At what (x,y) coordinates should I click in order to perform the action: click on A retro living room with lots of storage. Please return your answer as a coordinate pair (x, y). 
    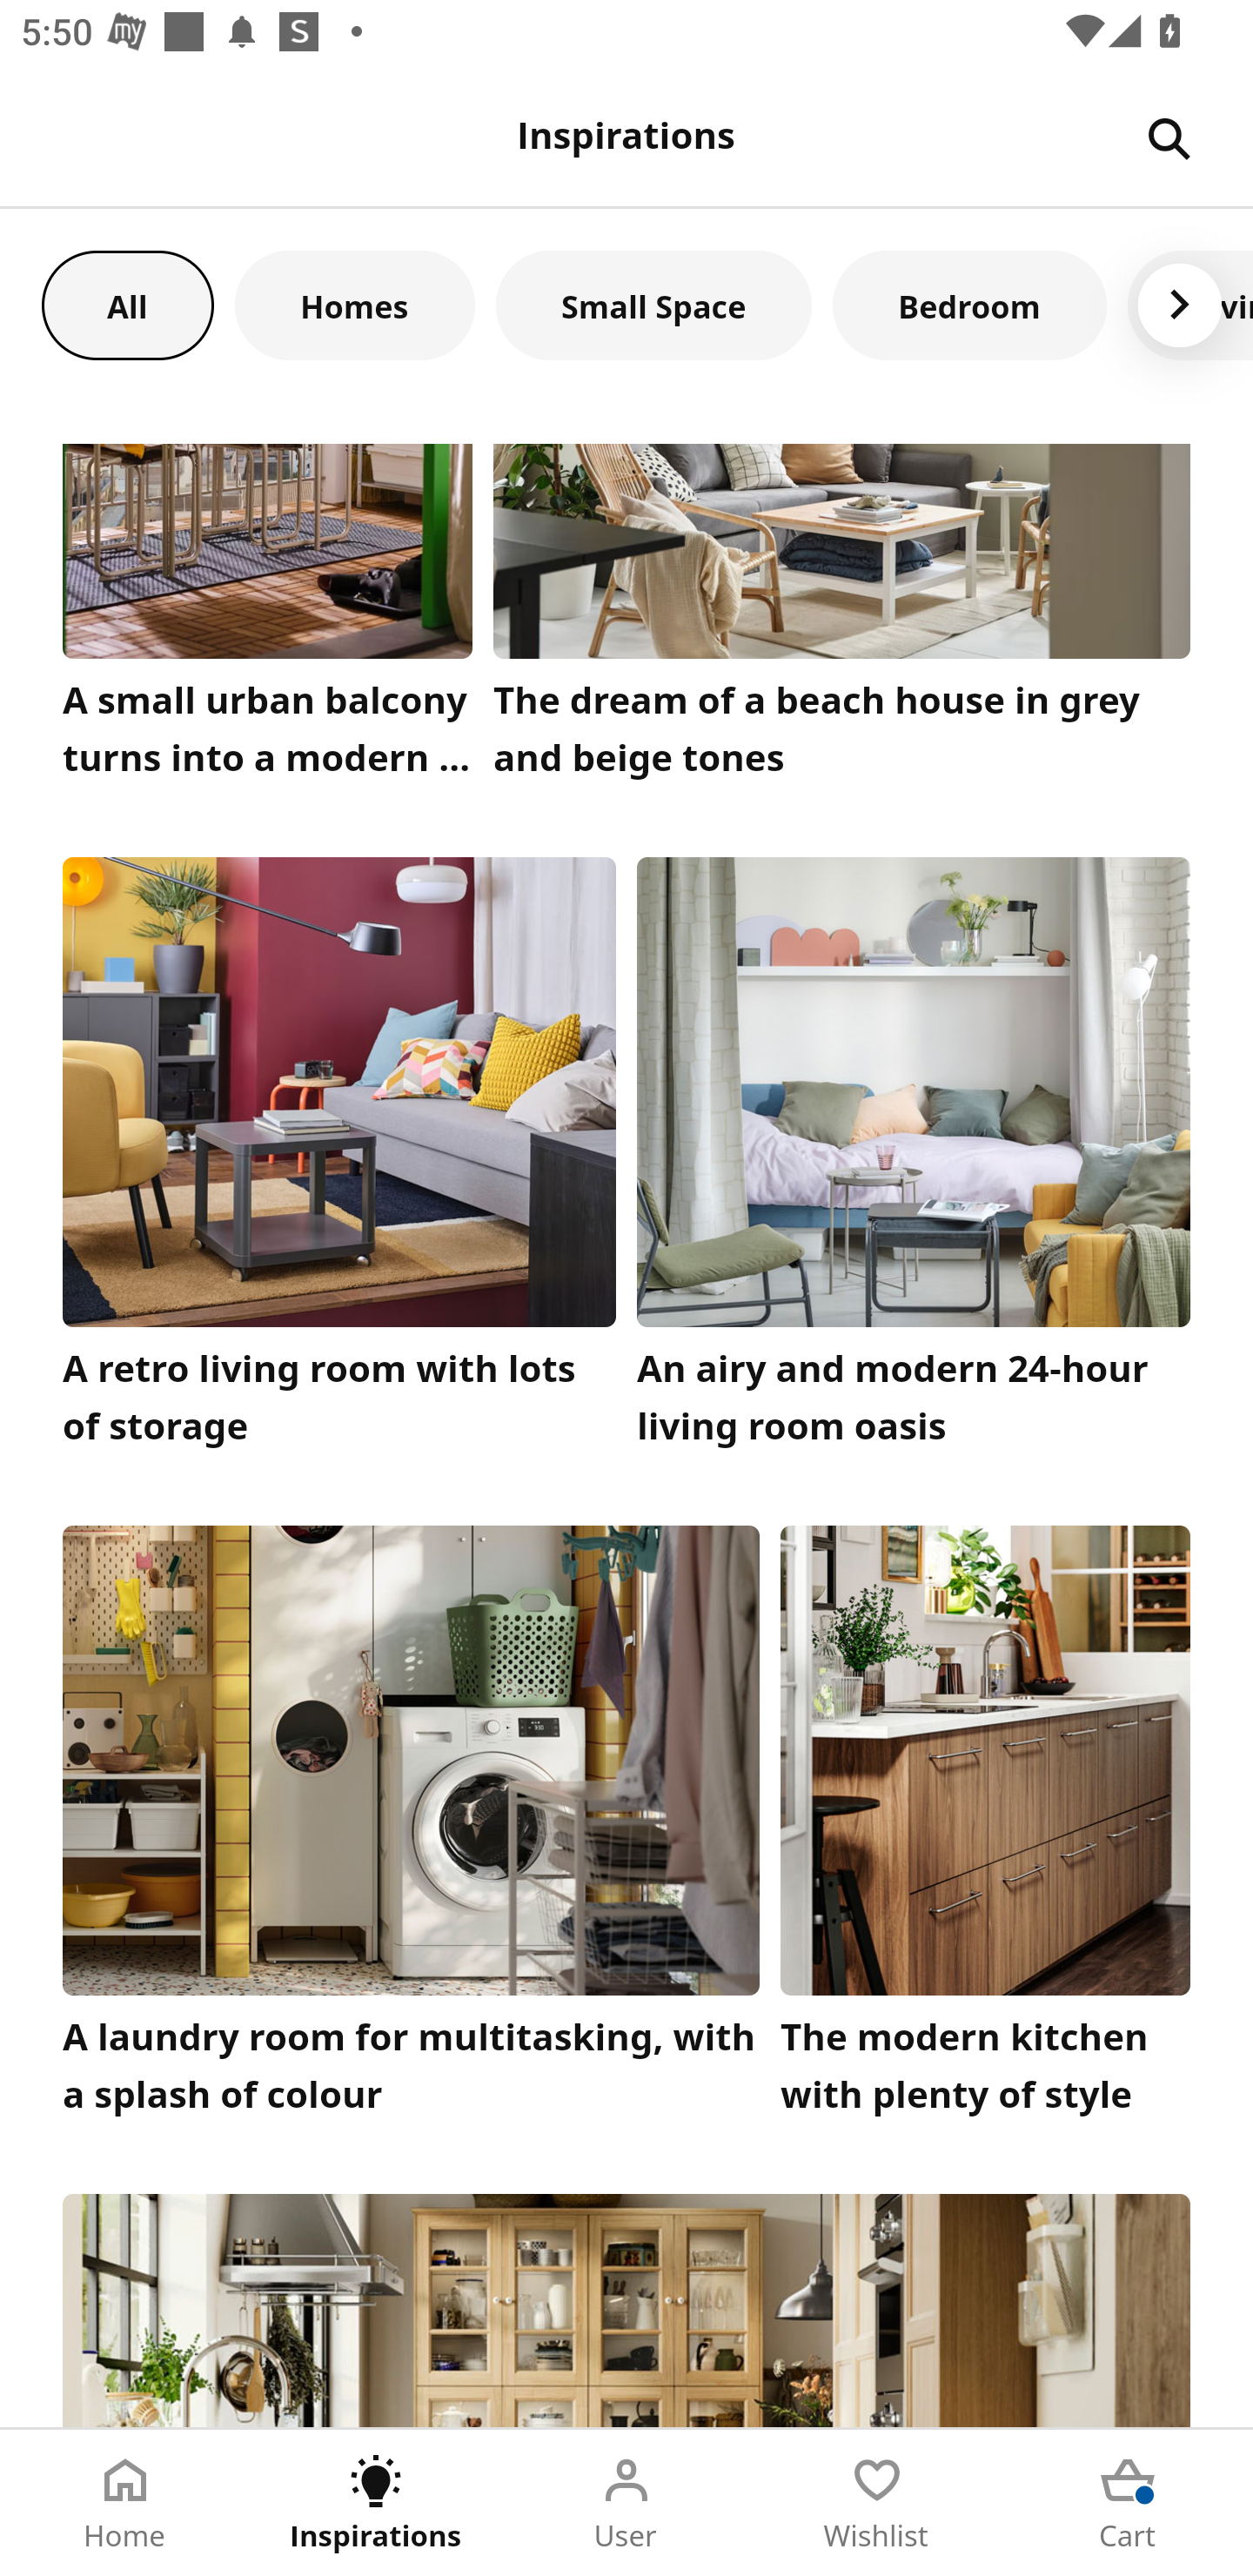
    Looking at the image, I should click on (339, 1160).